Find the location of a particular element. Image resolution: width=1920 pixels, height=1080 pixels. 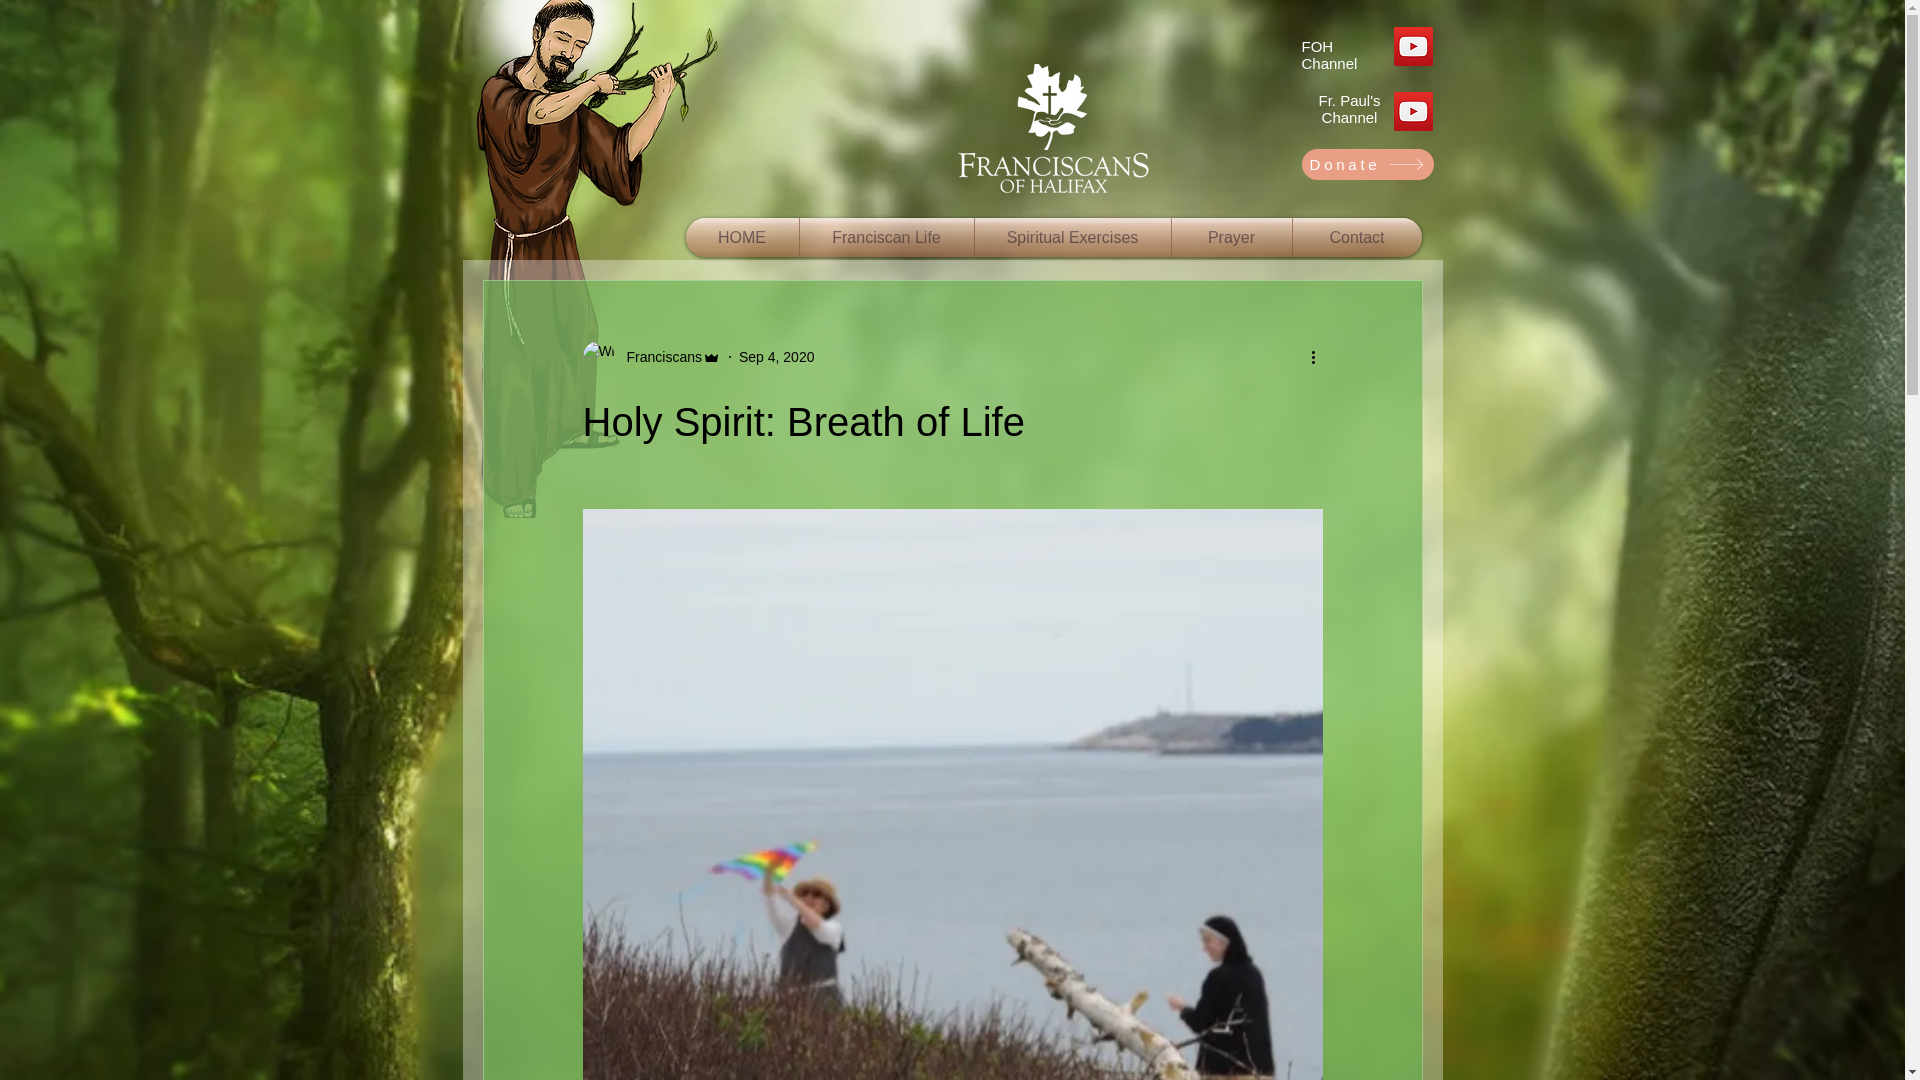

Spiritual Exercises is located at coordinates (1071, 238).